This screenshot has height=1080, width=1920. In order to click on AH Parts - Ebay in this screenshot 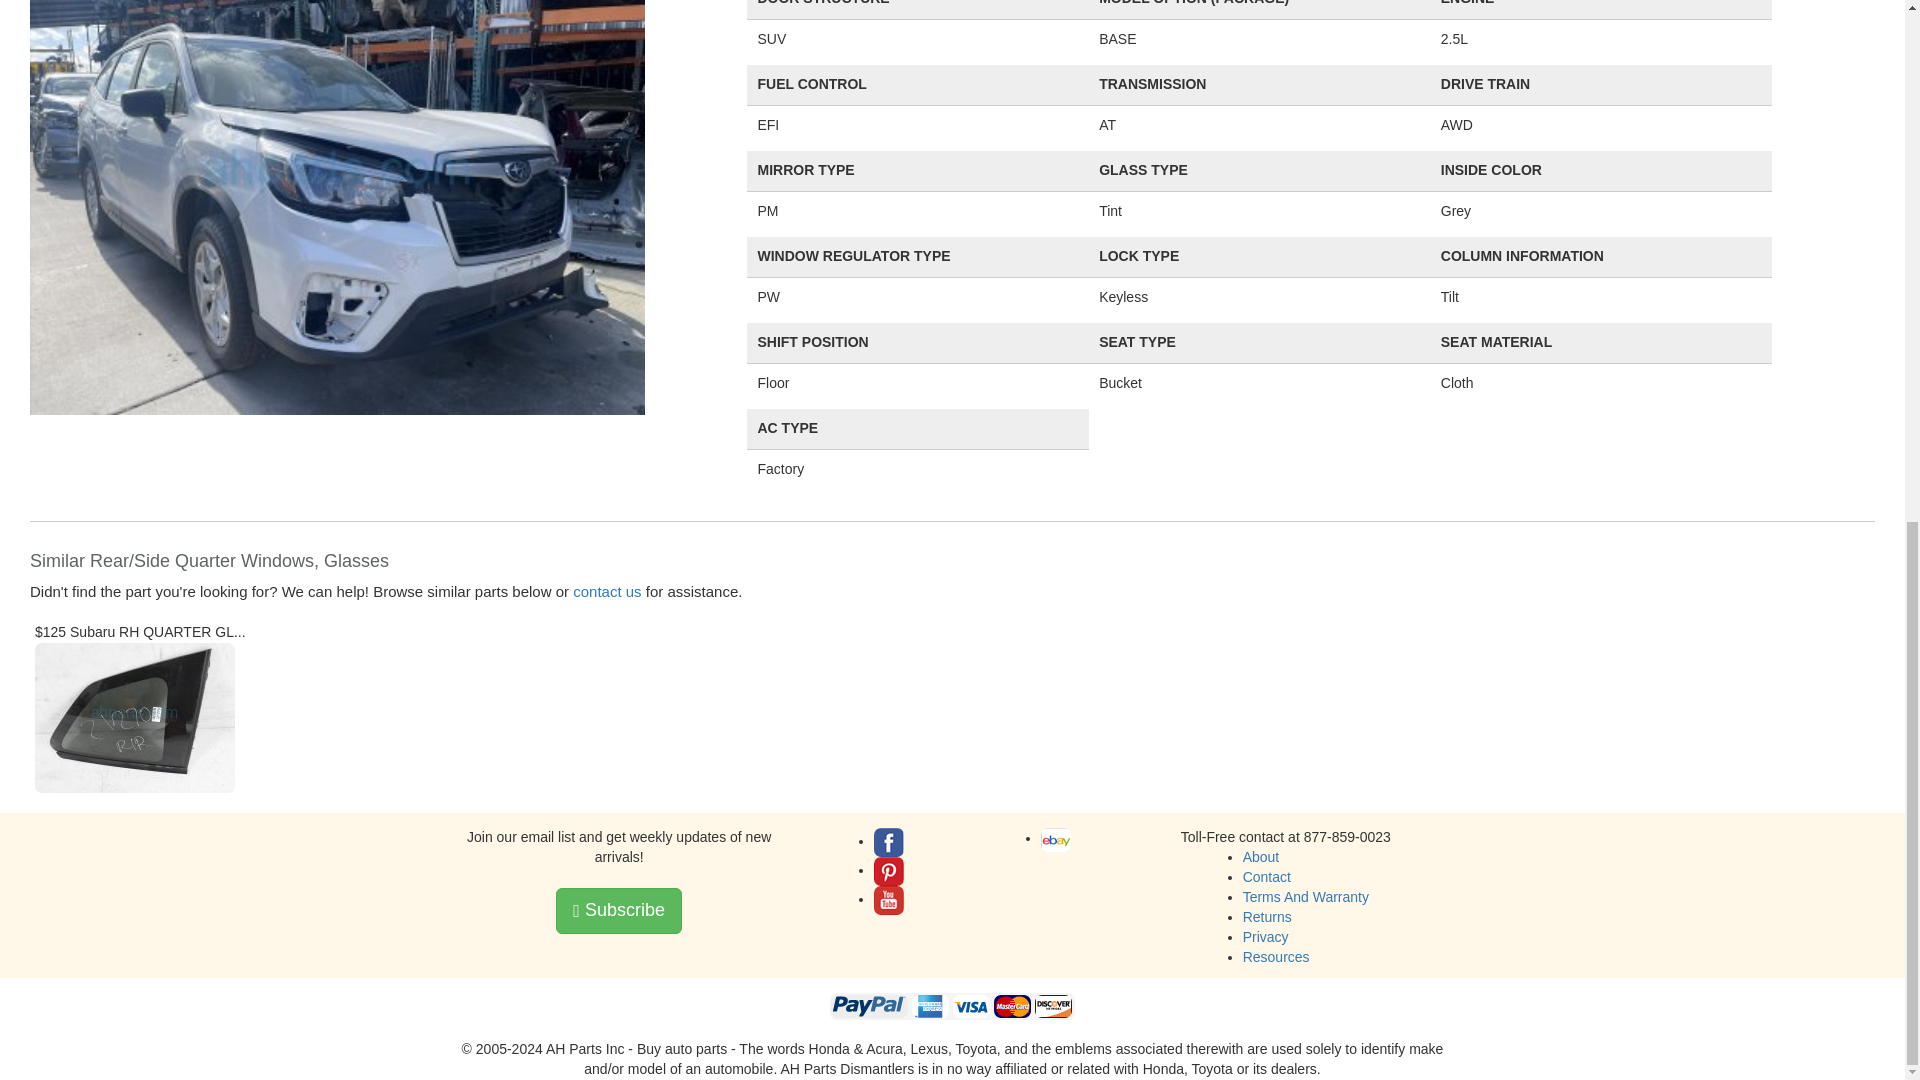, I will do `click(1056, 840)`.